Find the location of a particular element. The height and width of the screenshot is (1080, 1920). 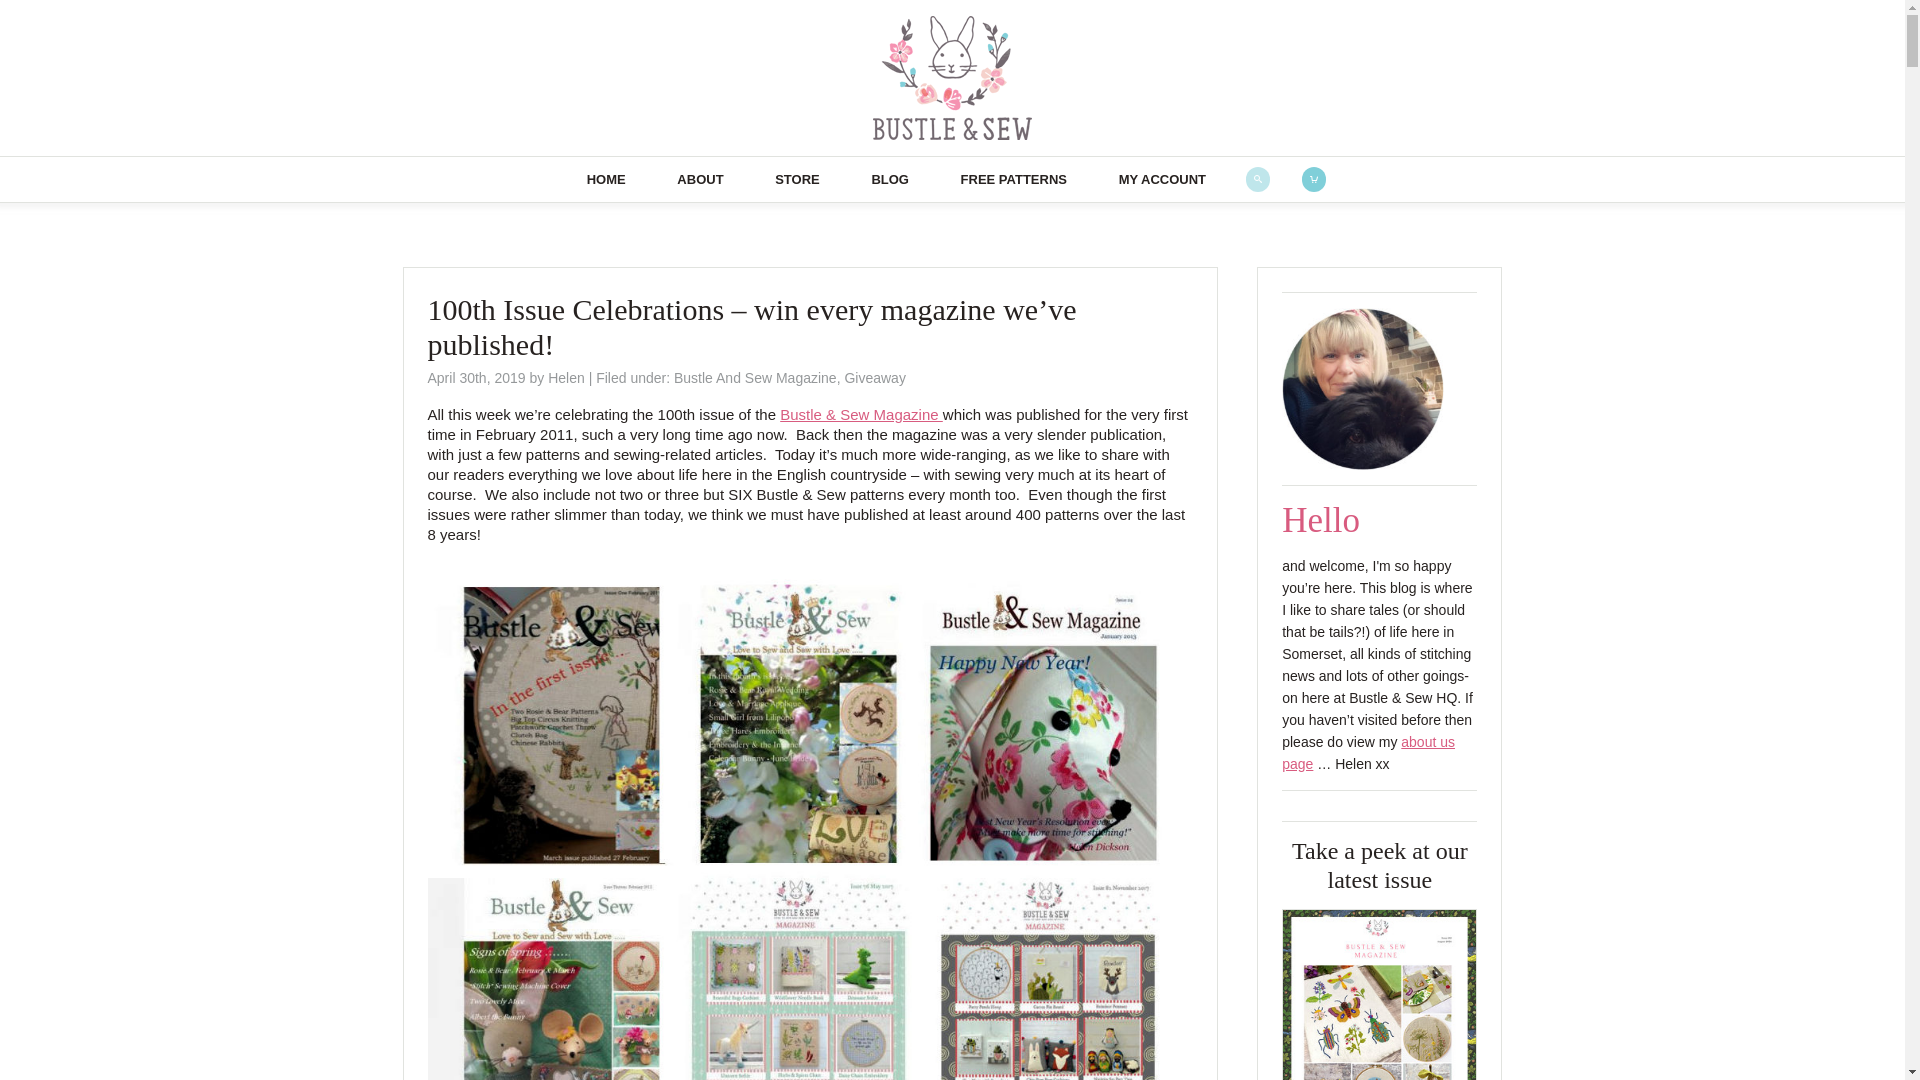

Giveaway is located at coordinates (874, 378).